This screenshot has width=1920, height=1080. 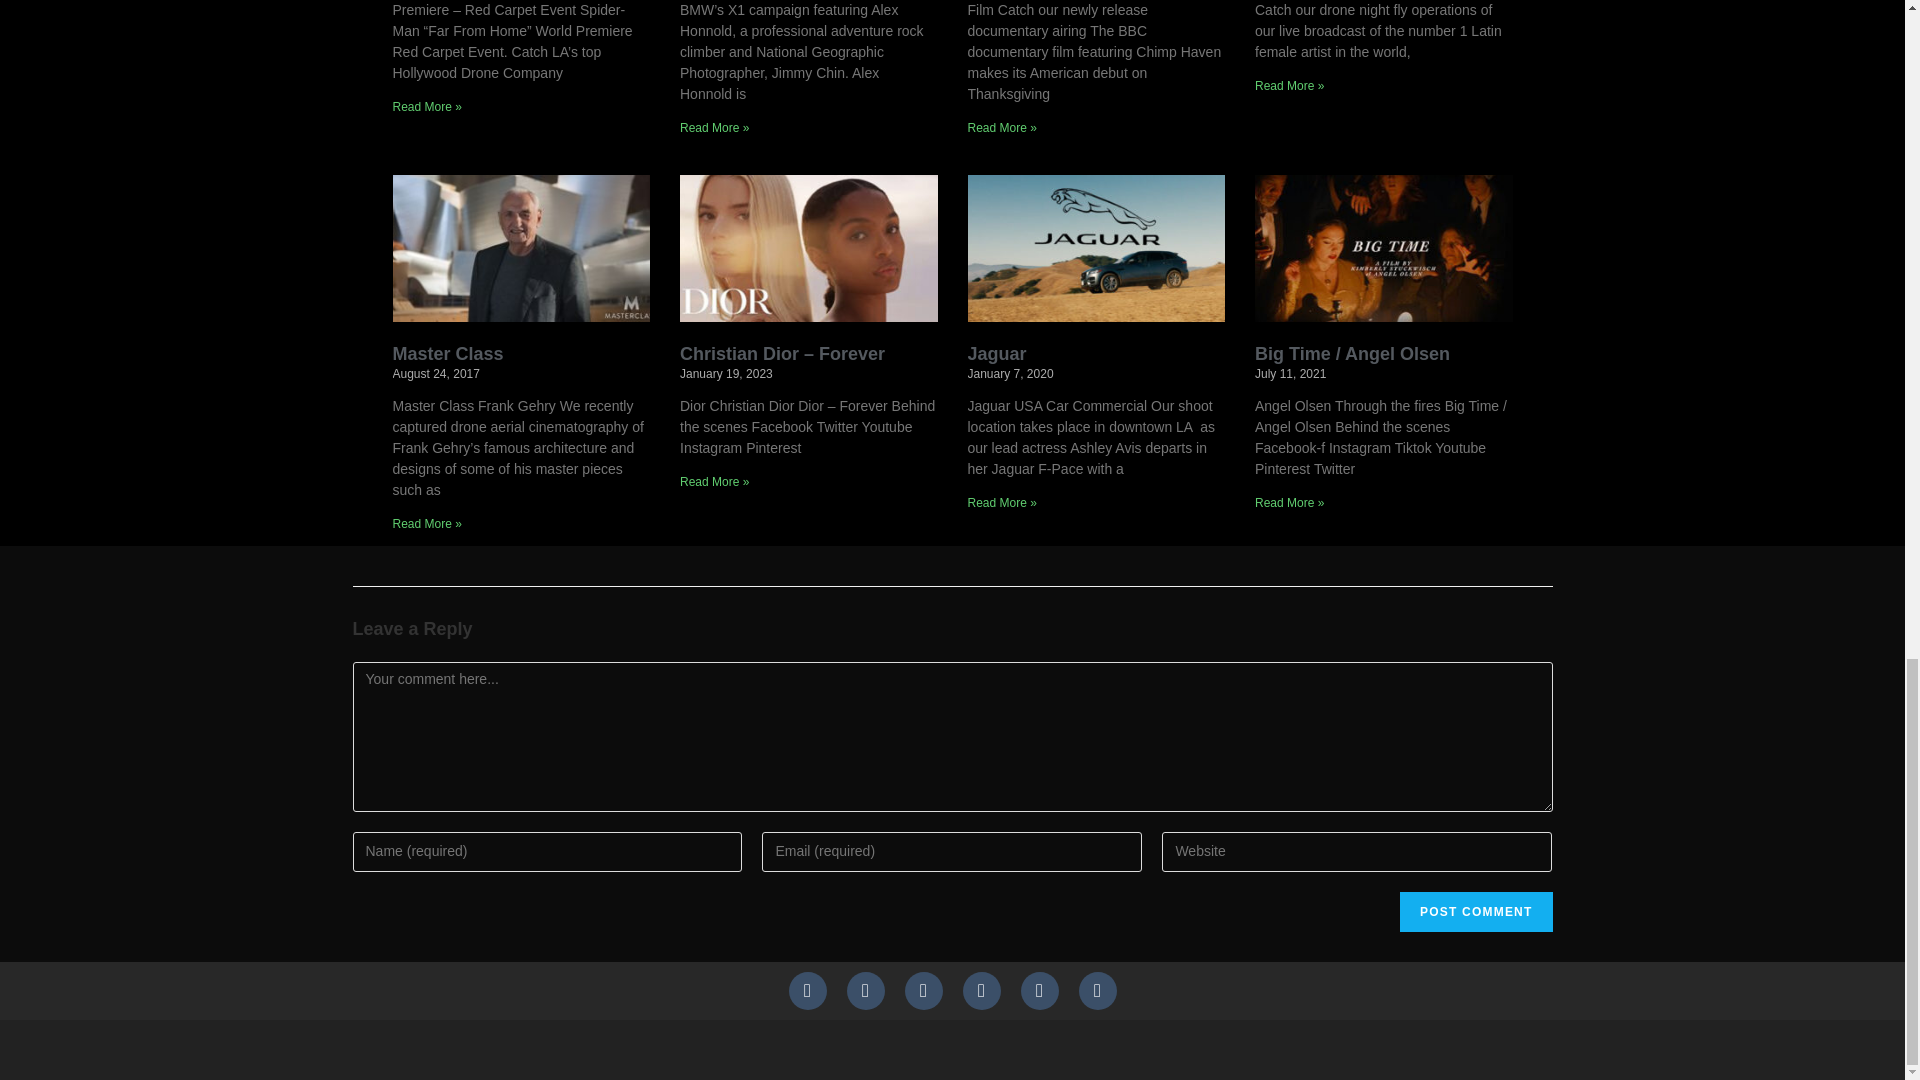 What do you see at coordinates (1475, 912) in the screenshot?
I see `Post Comment` at bounding box center [1475, 912].